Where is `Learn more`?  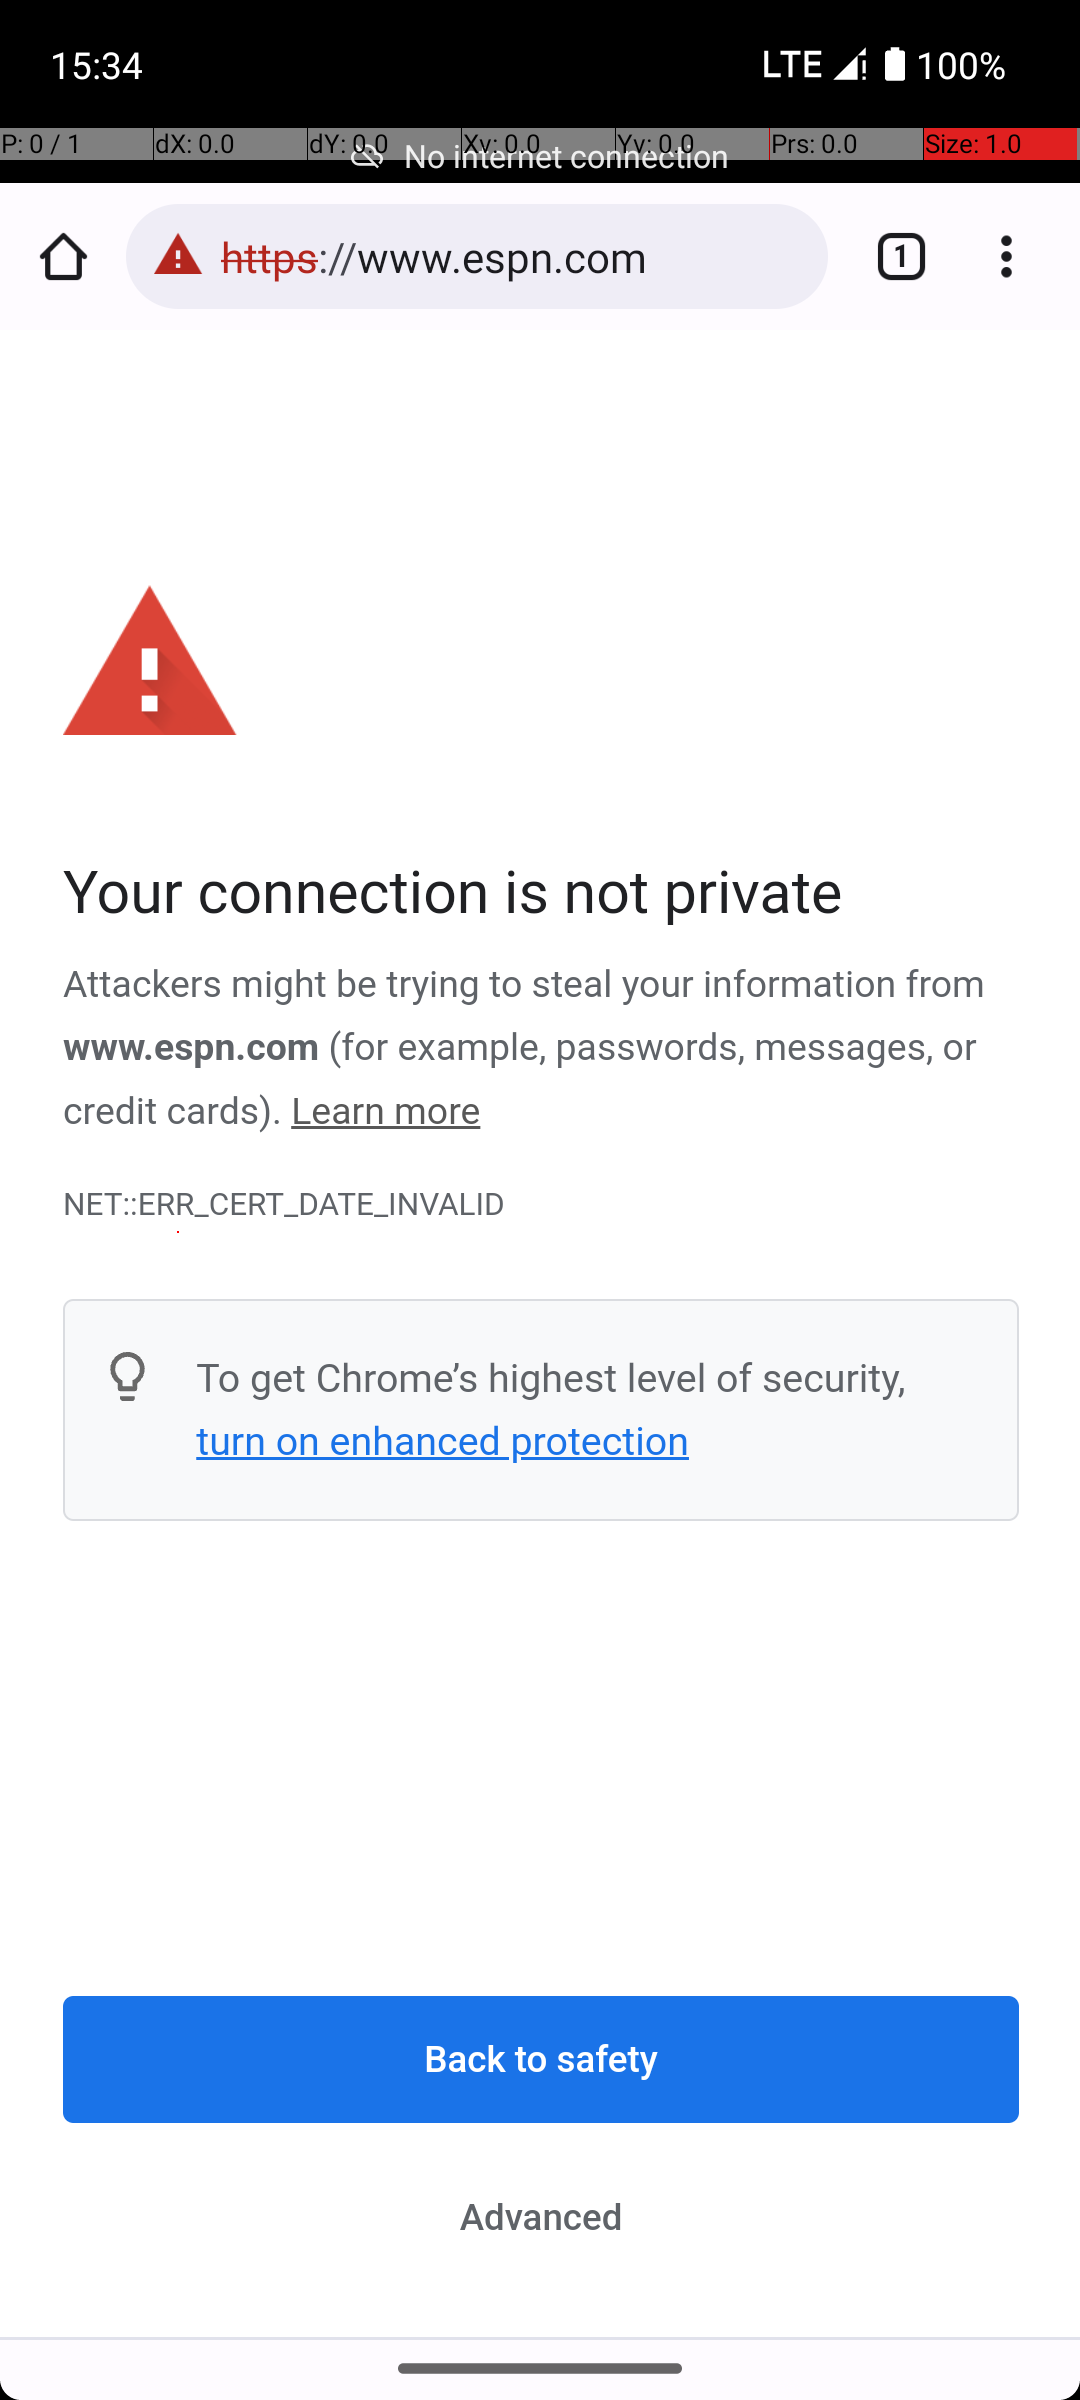
Learn more is located at coordinates (386, 1112).